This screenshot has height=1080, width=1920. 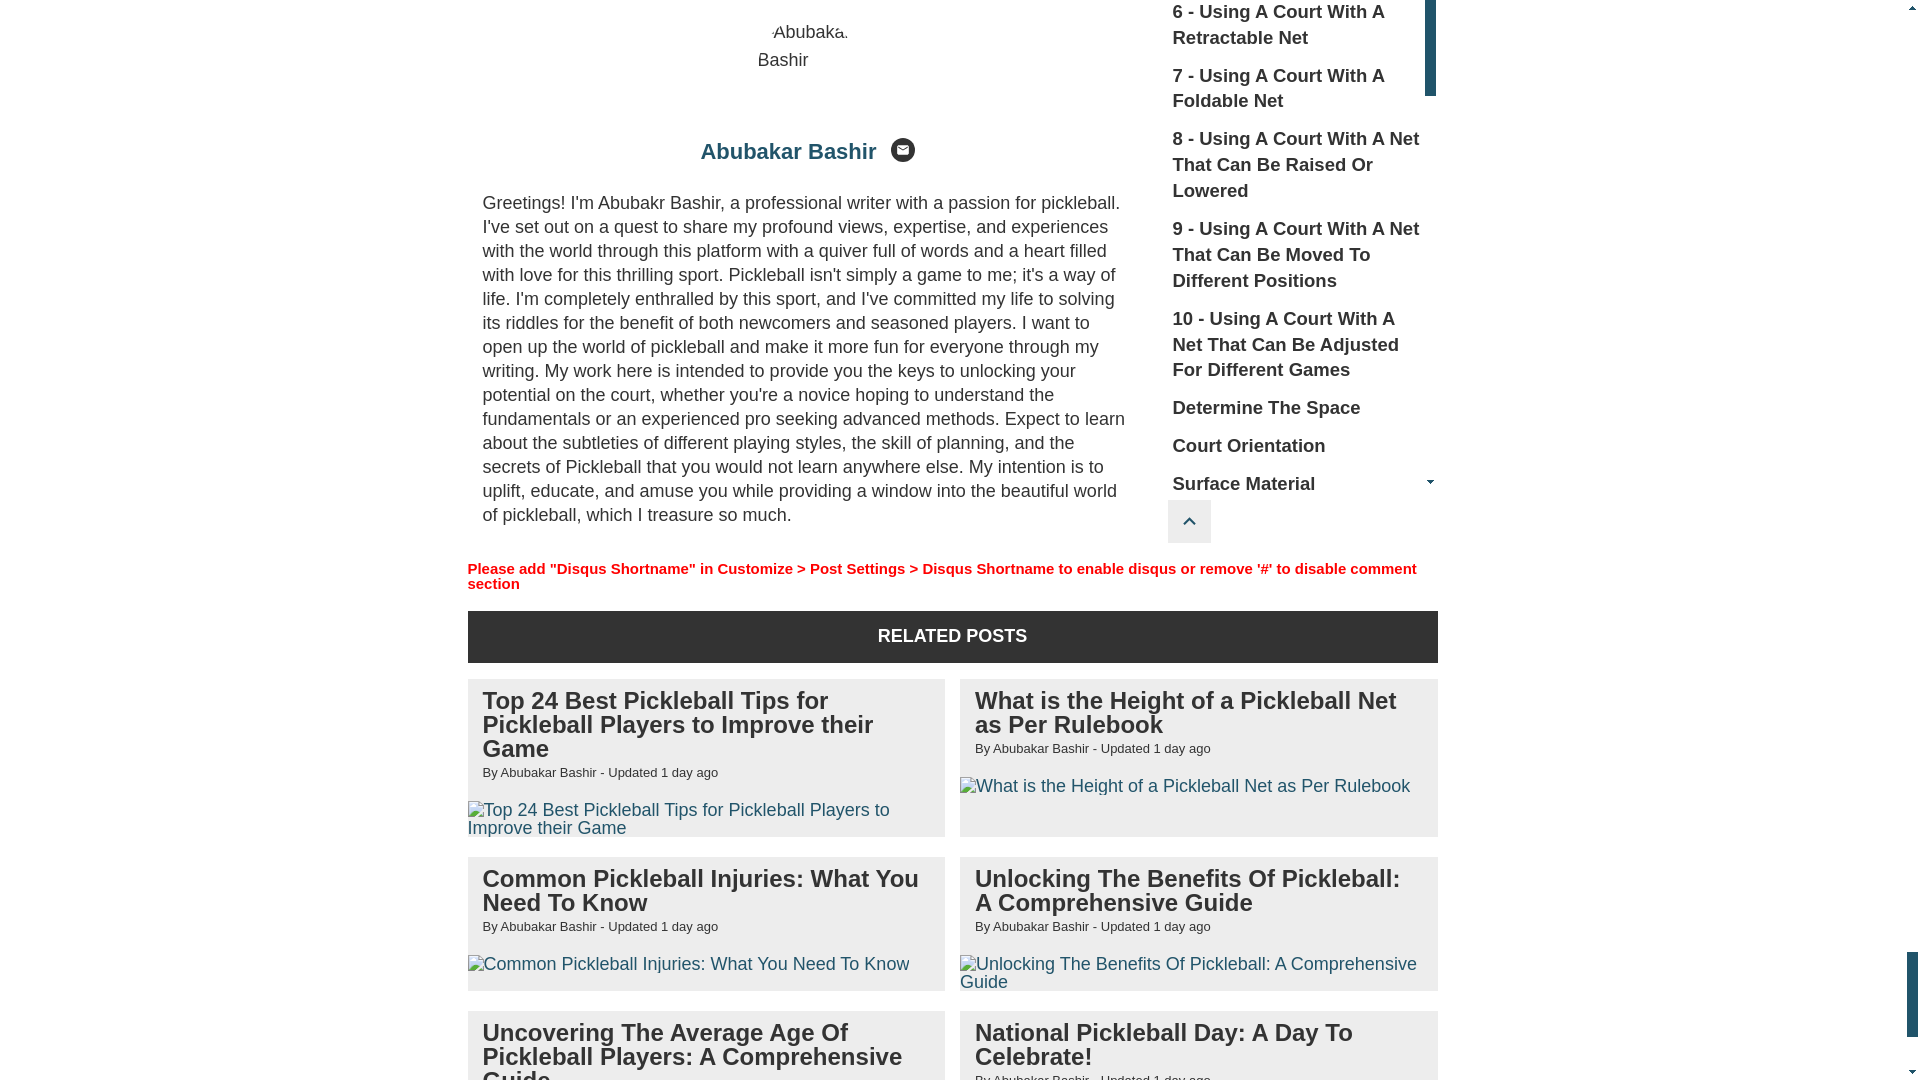 I want to click on Abubakar Bashir, so click(x=788, y=152).